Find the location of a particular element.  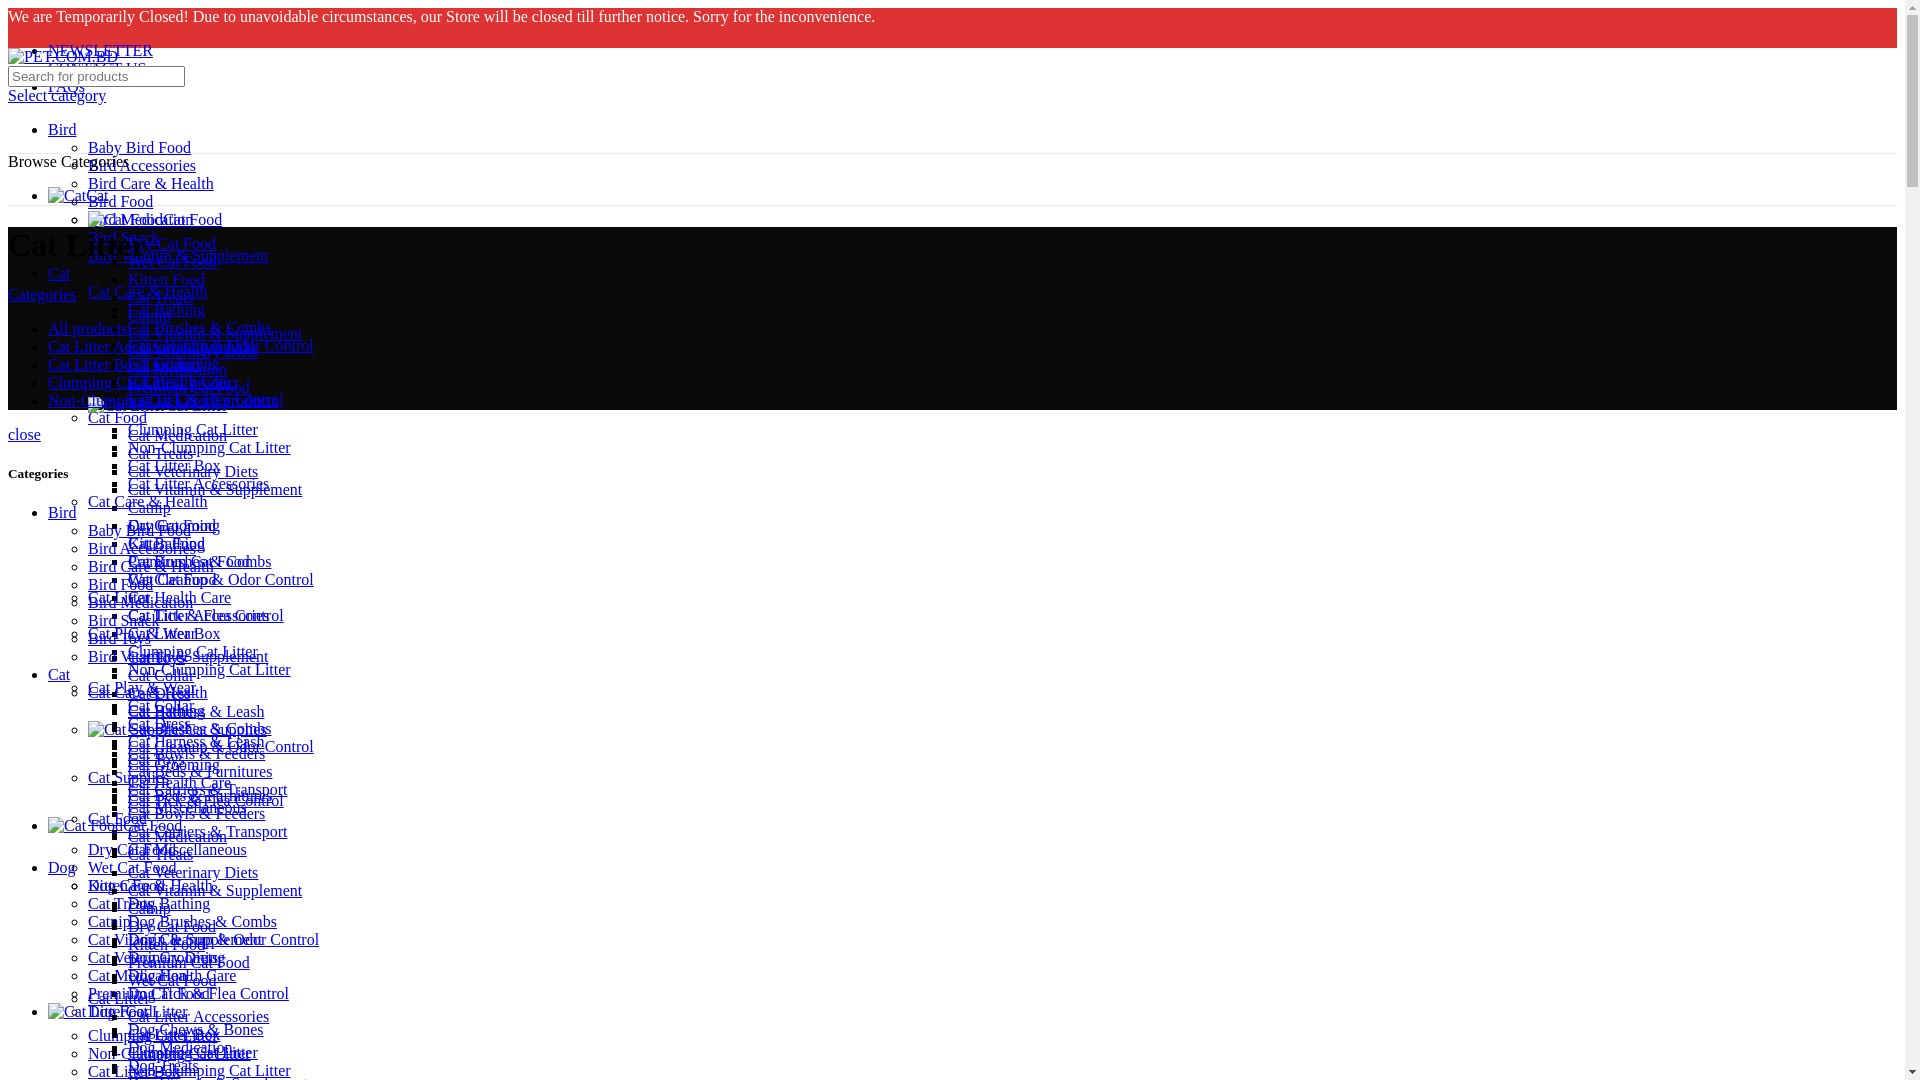

CONTACT US is located at coordinates (97, 68).